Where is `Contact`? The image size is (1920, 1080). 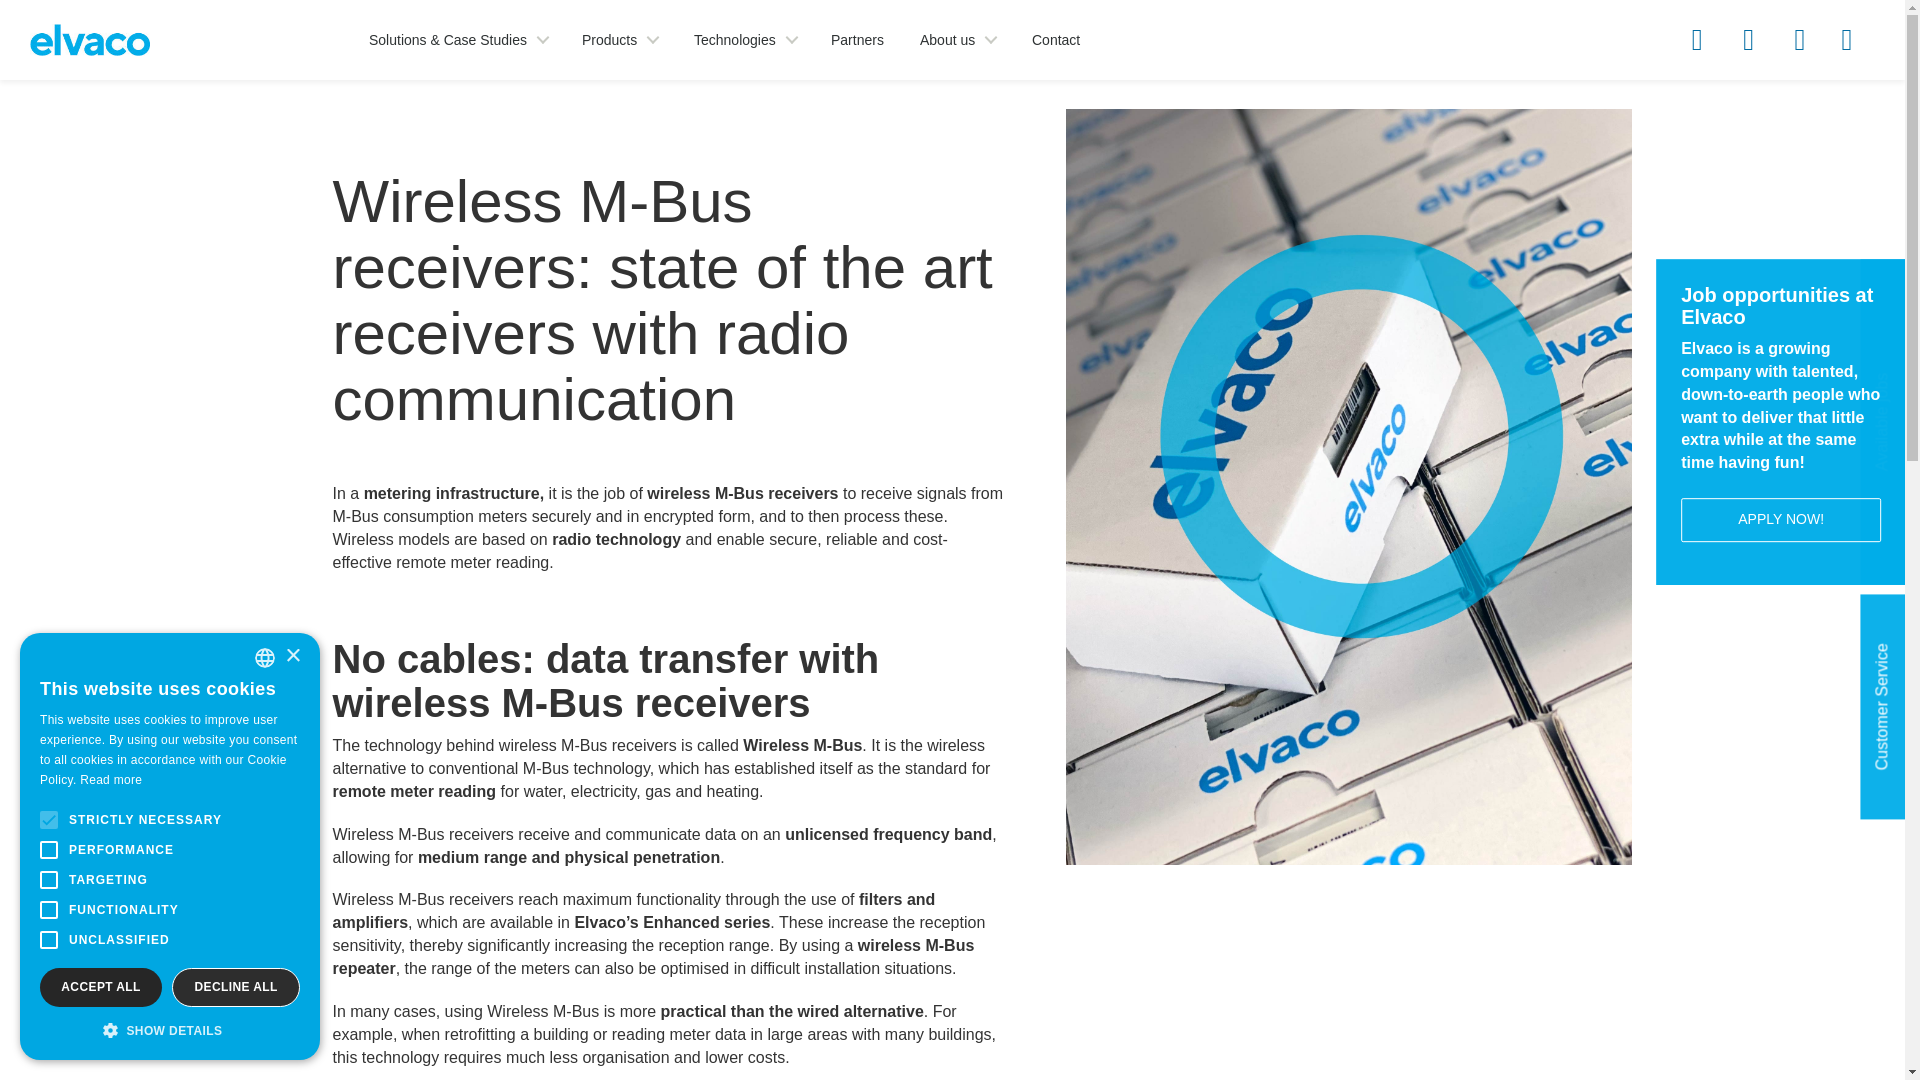
Contact is located at coordinates (1056, 40).